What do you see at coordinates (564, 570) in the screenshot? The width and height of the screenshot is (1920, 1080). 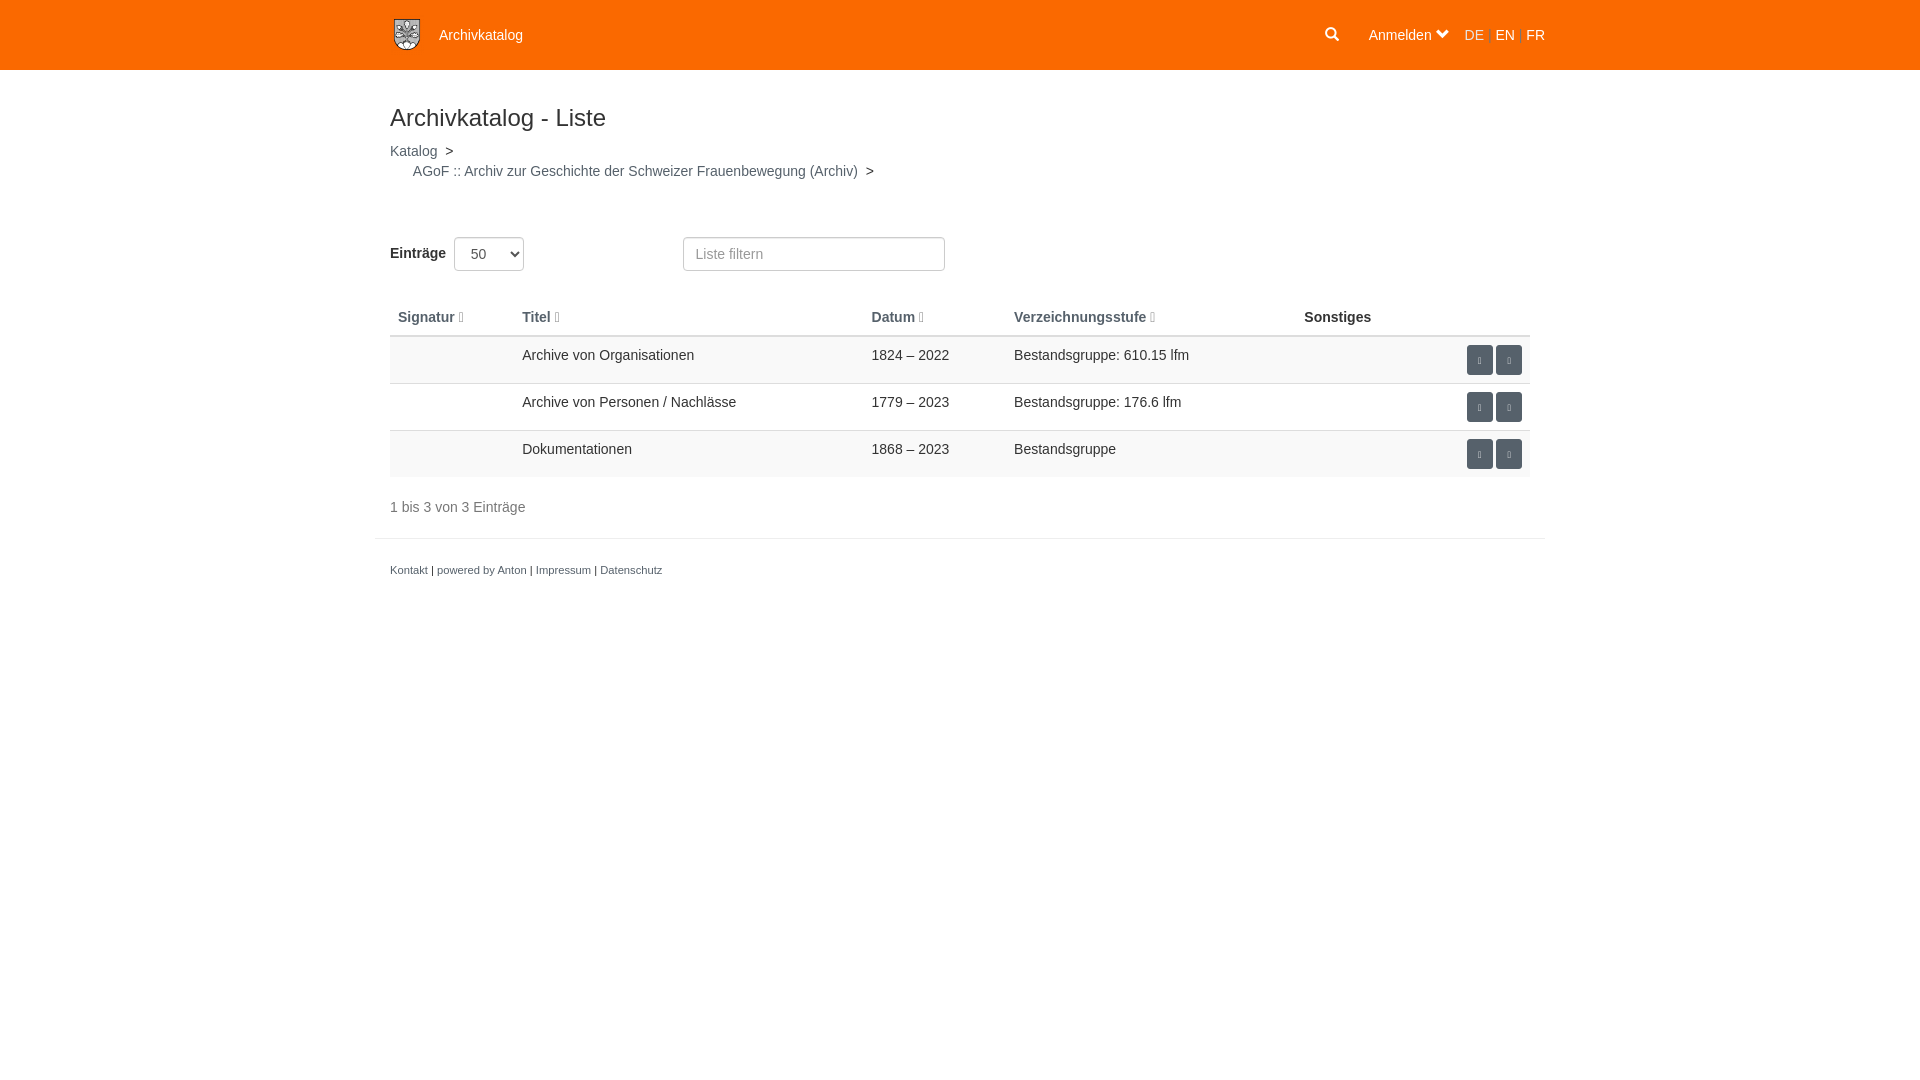 I see `Impressum` at bounding box center [564, 570].